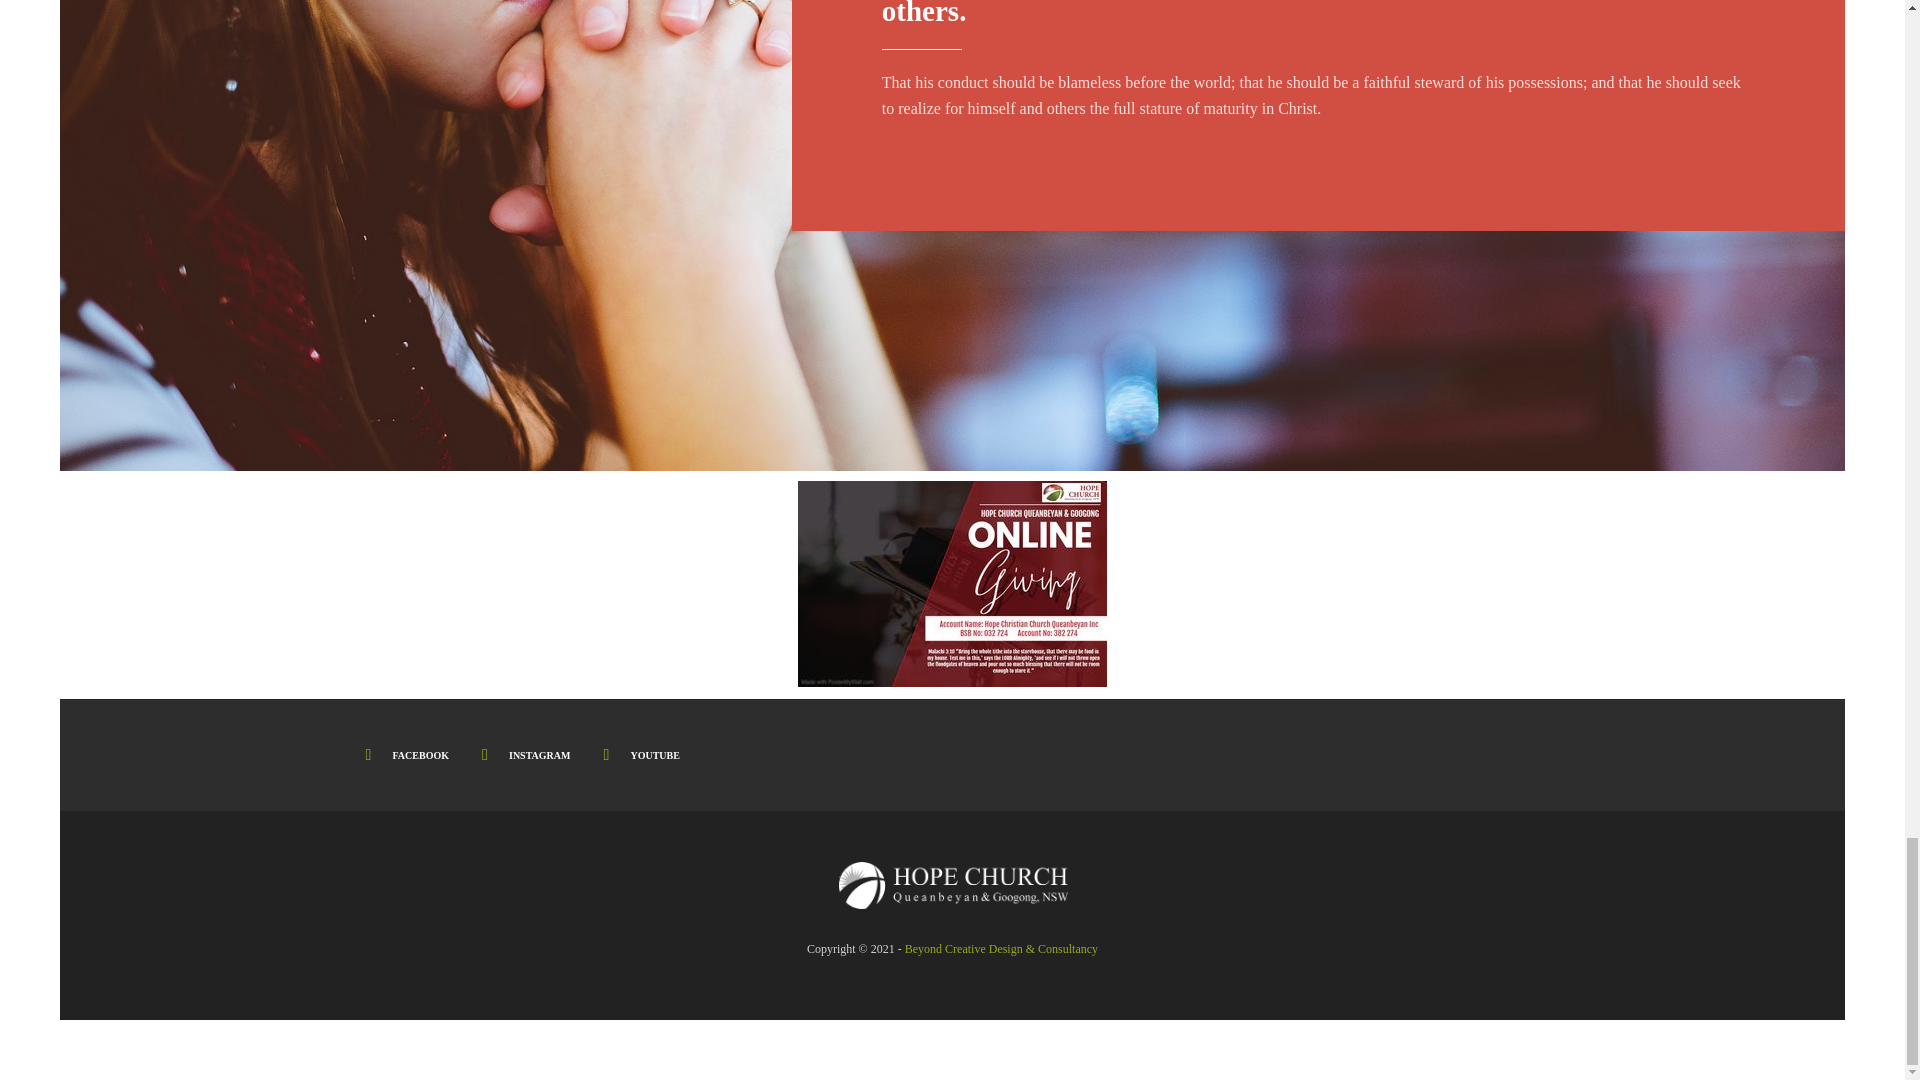  What do you see at coordinates (524, 756) in the screenshot?
I see `Instagram` at bounding box center [524, 756].